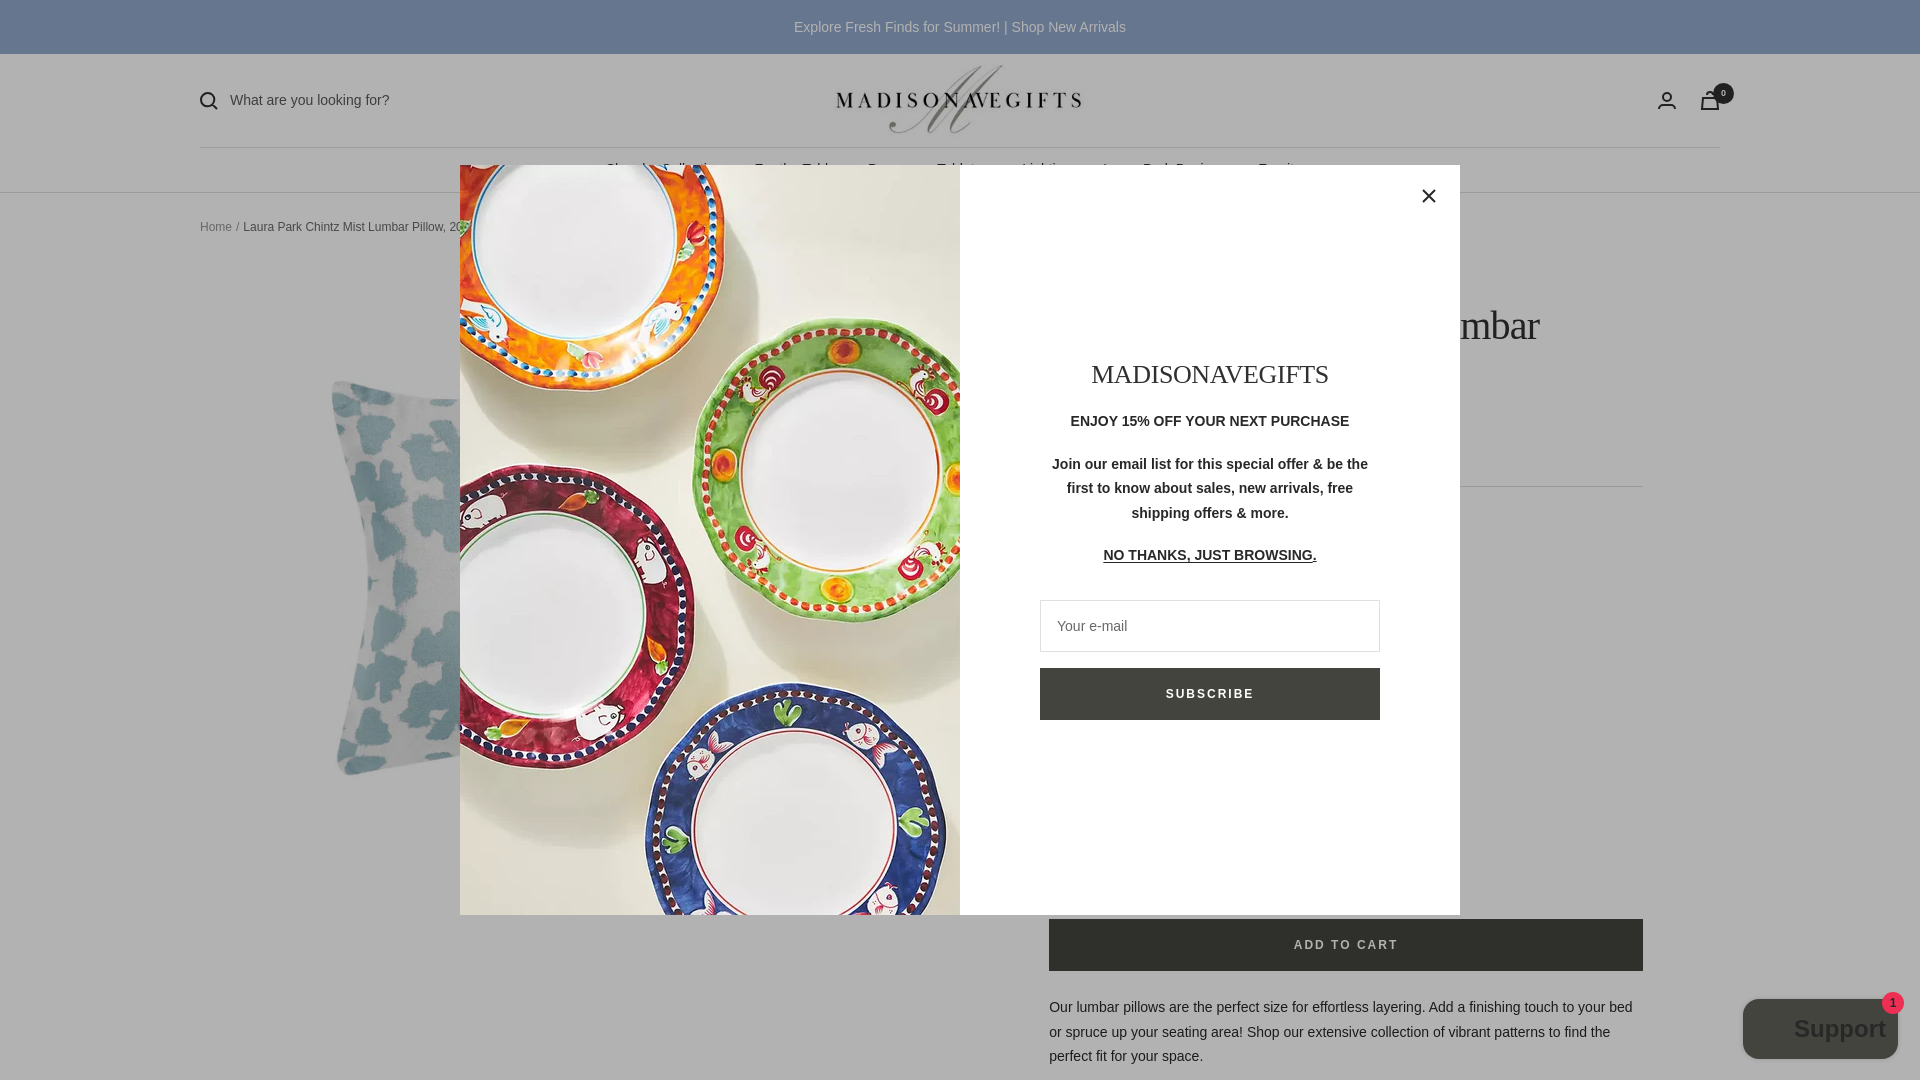  Describe the element at coordinates (1285, 168) in the screenshot. I see `Furniture` at that location.